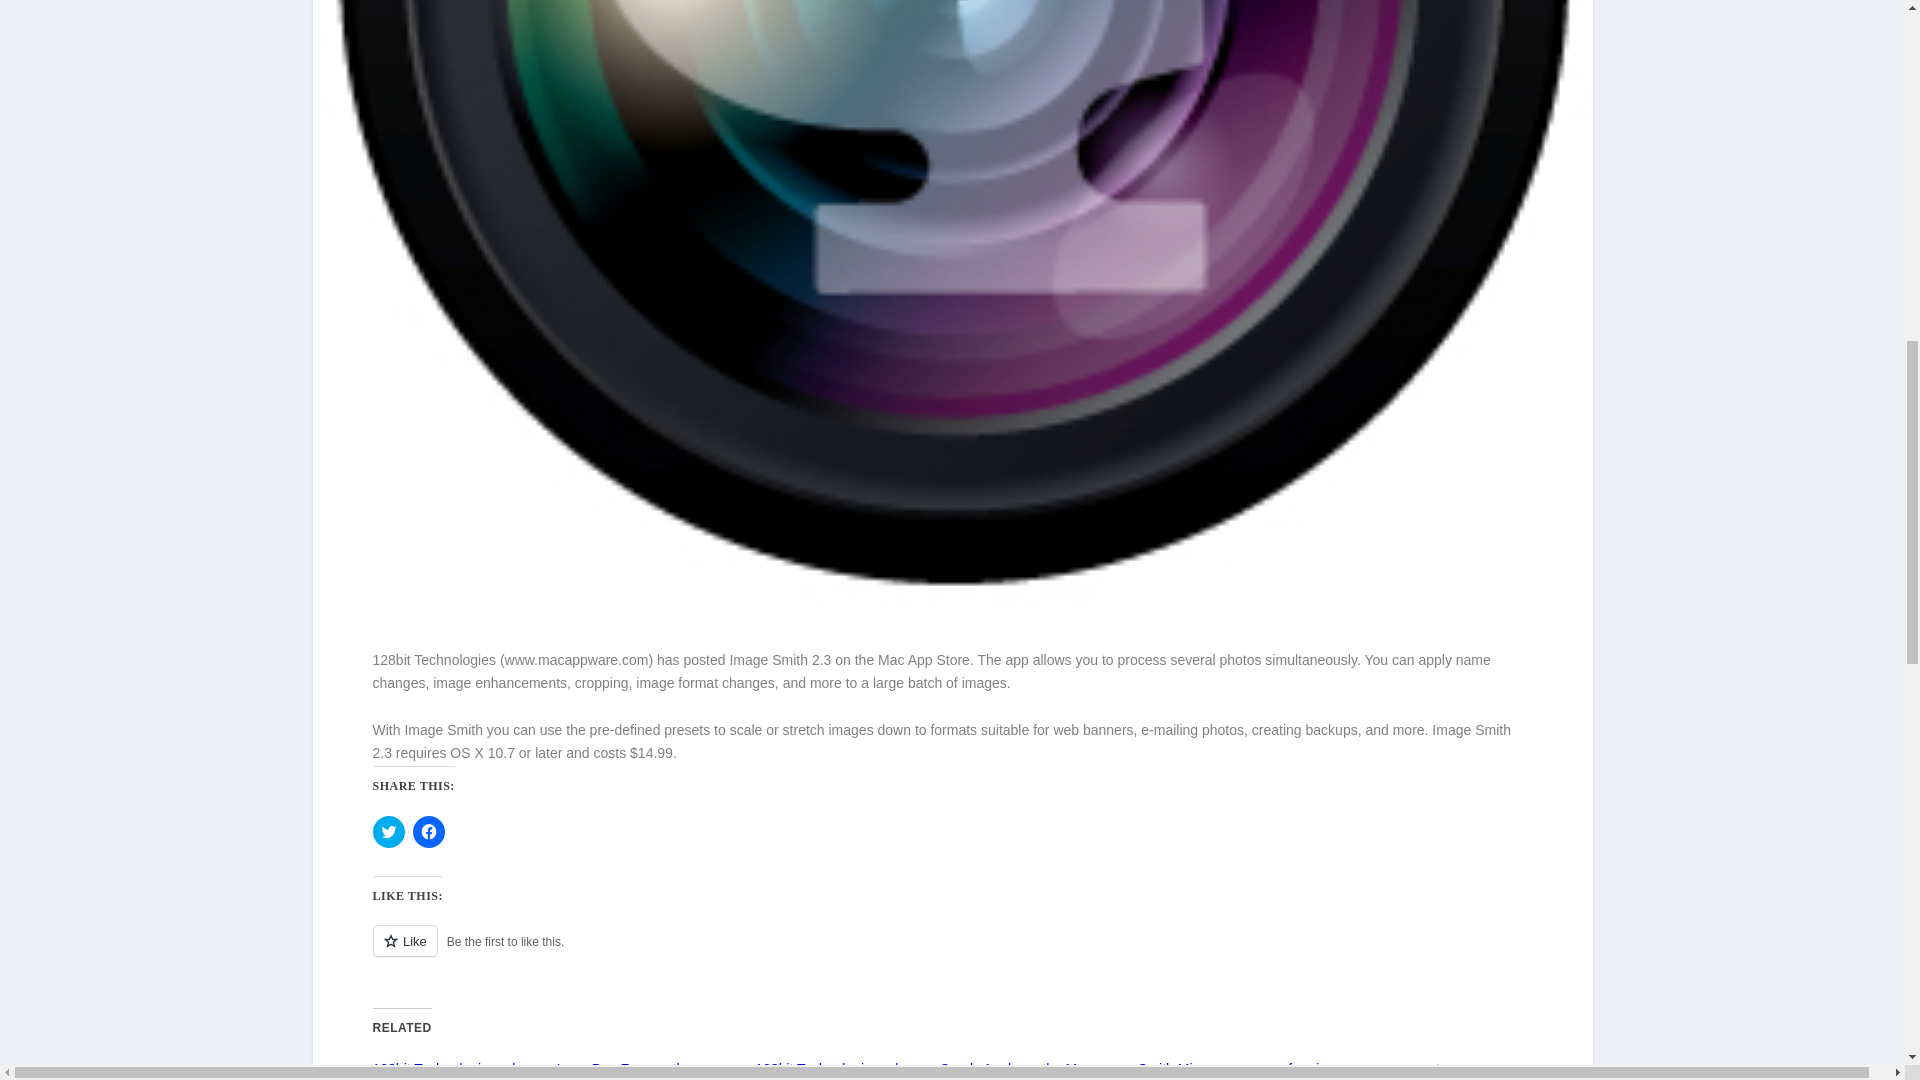  What do you see at coordinates (952, 952) in the screenshot?
I see `Like or Reblog` at bounding box center [952, 952].